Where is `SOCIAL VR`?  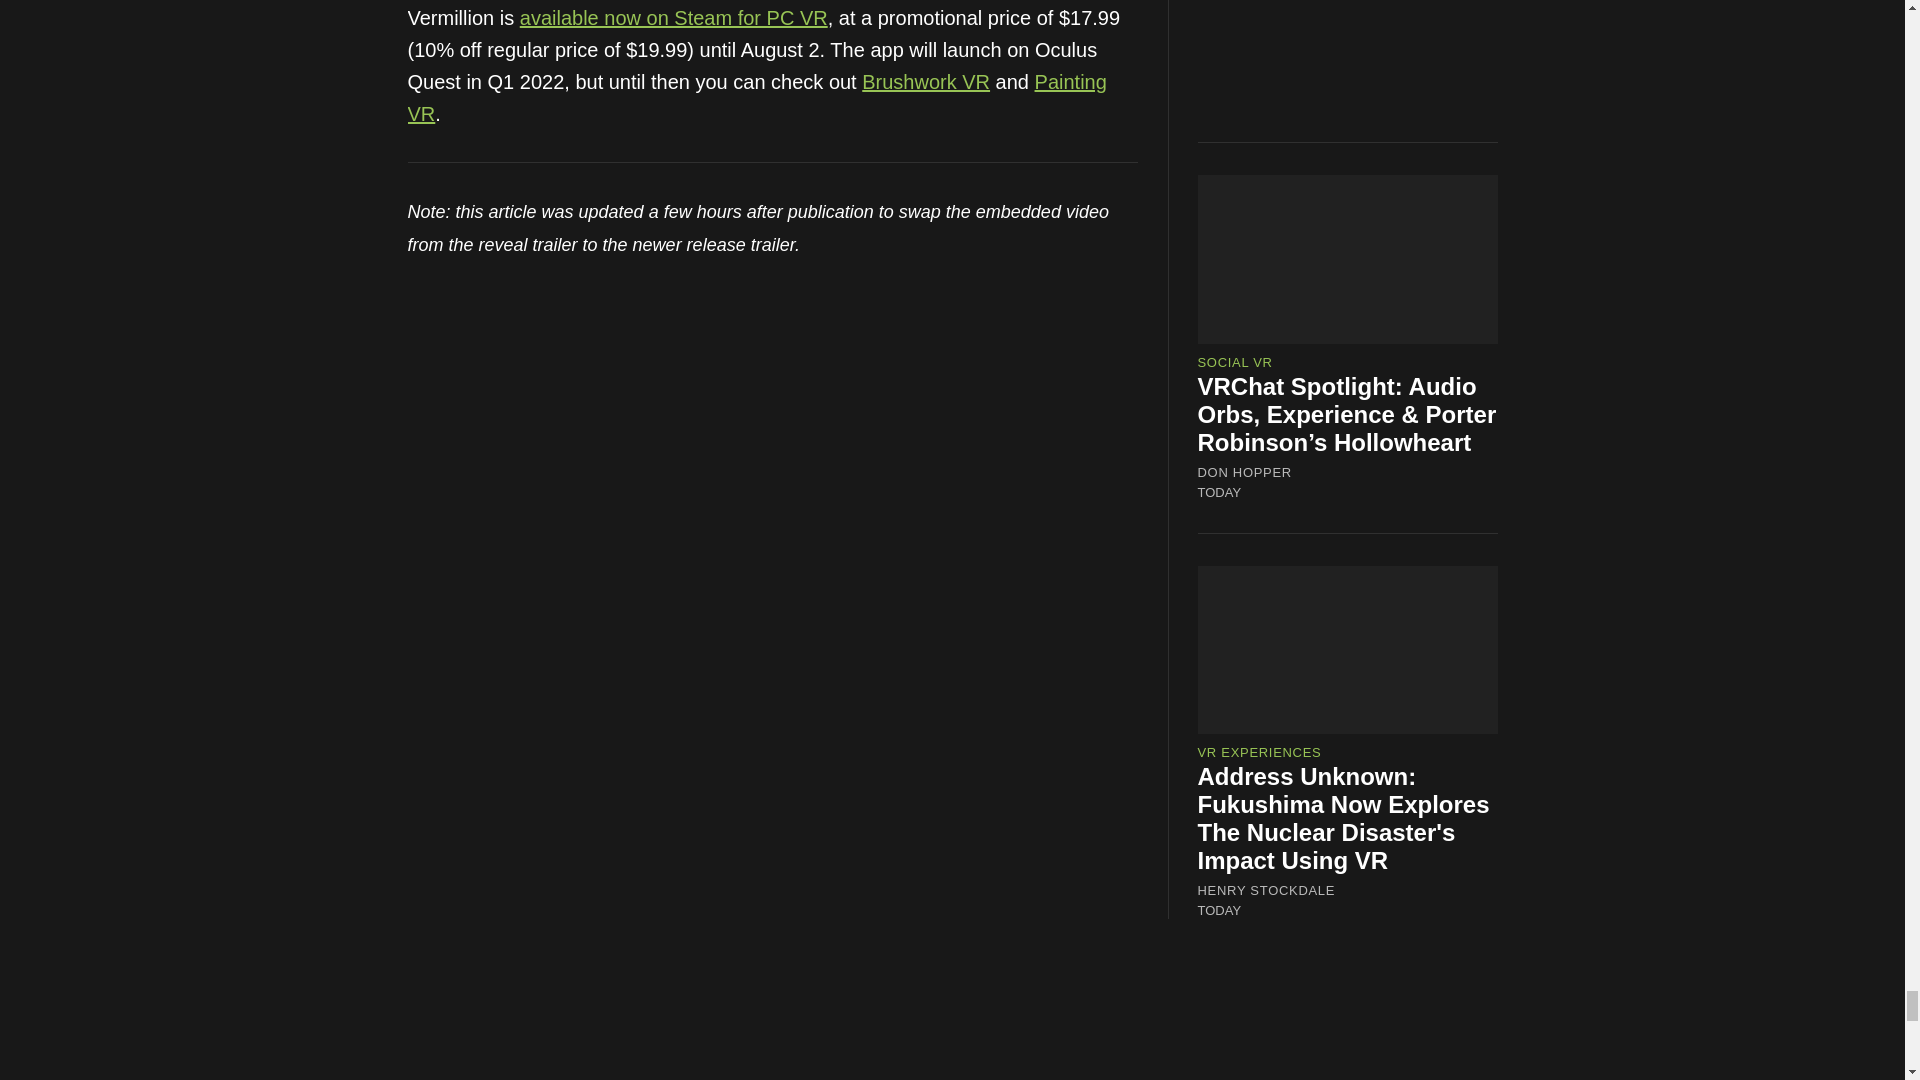 SOCIAL VR is located at coordinates (1235, 362).